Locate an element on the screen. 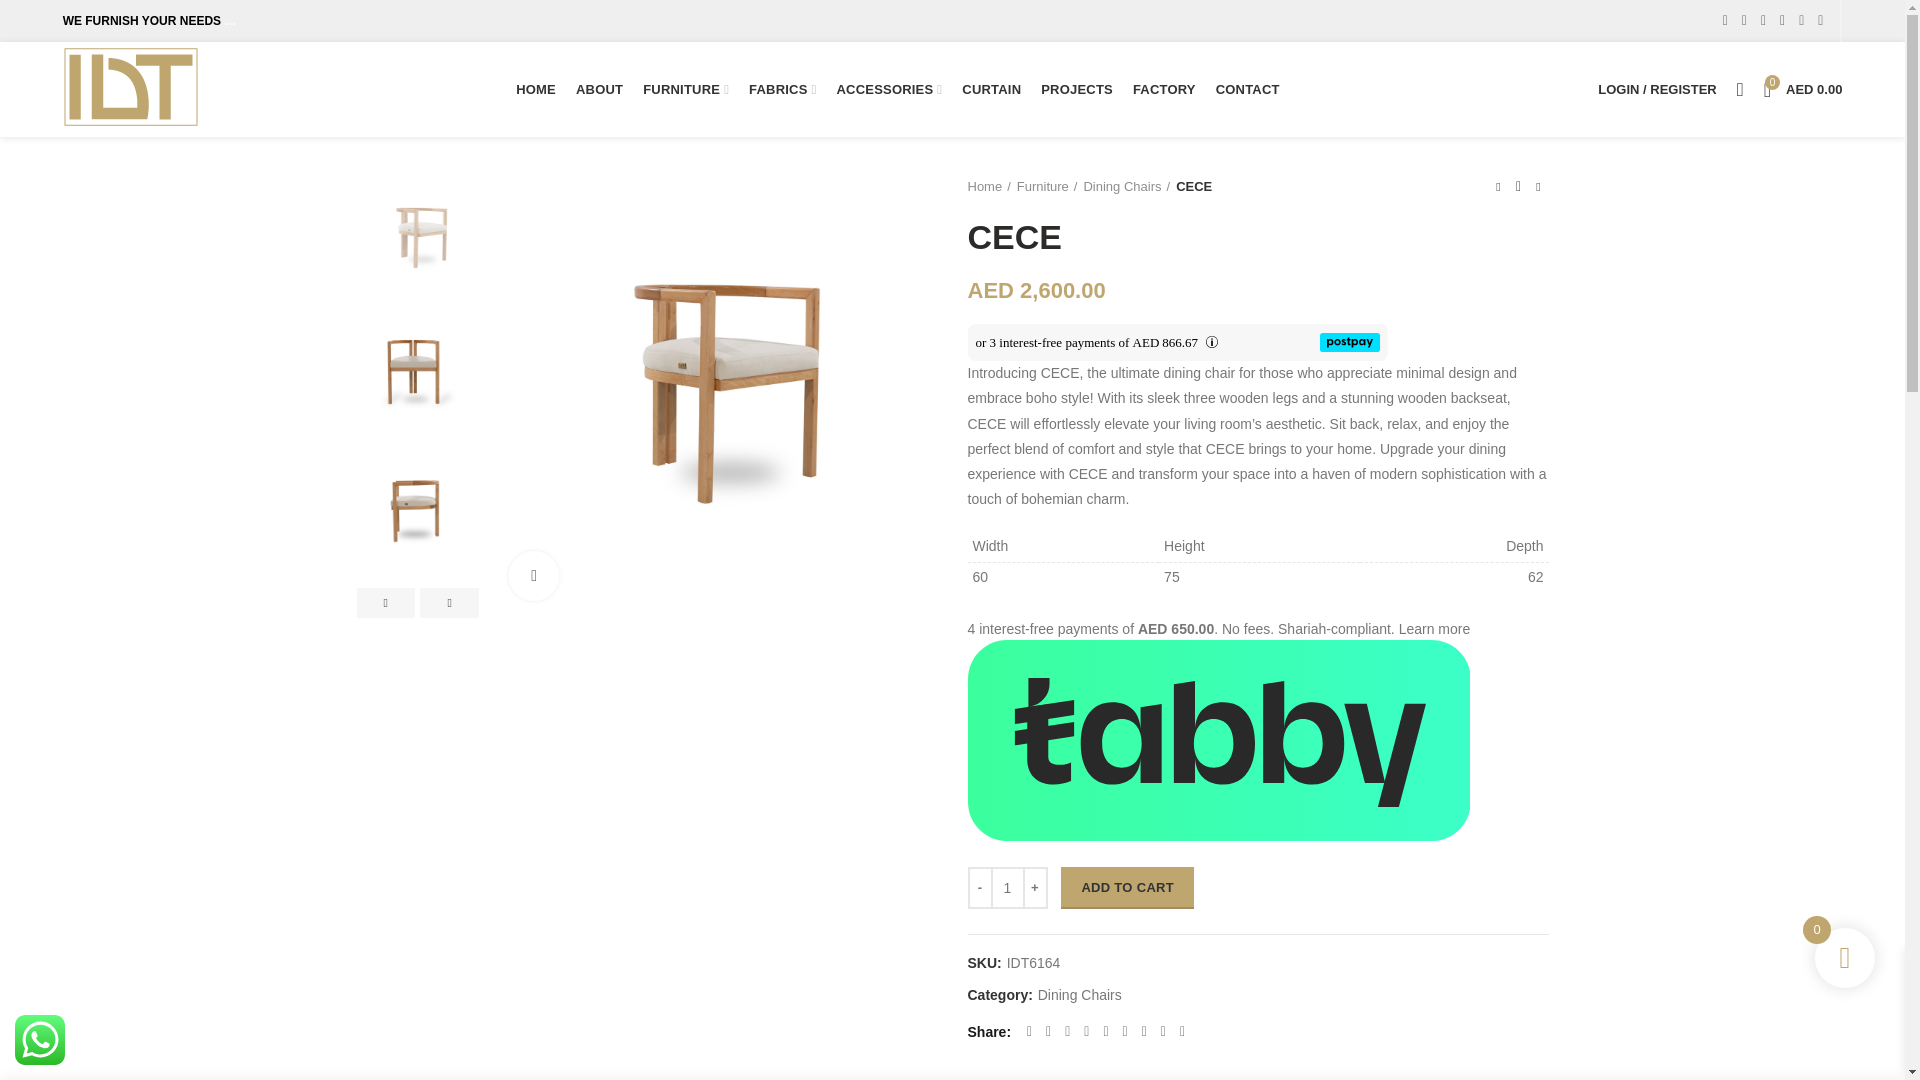 Image resolution: width=1920 pixels, height=1080 pixels. 1 is located at coordinates (418, 238).